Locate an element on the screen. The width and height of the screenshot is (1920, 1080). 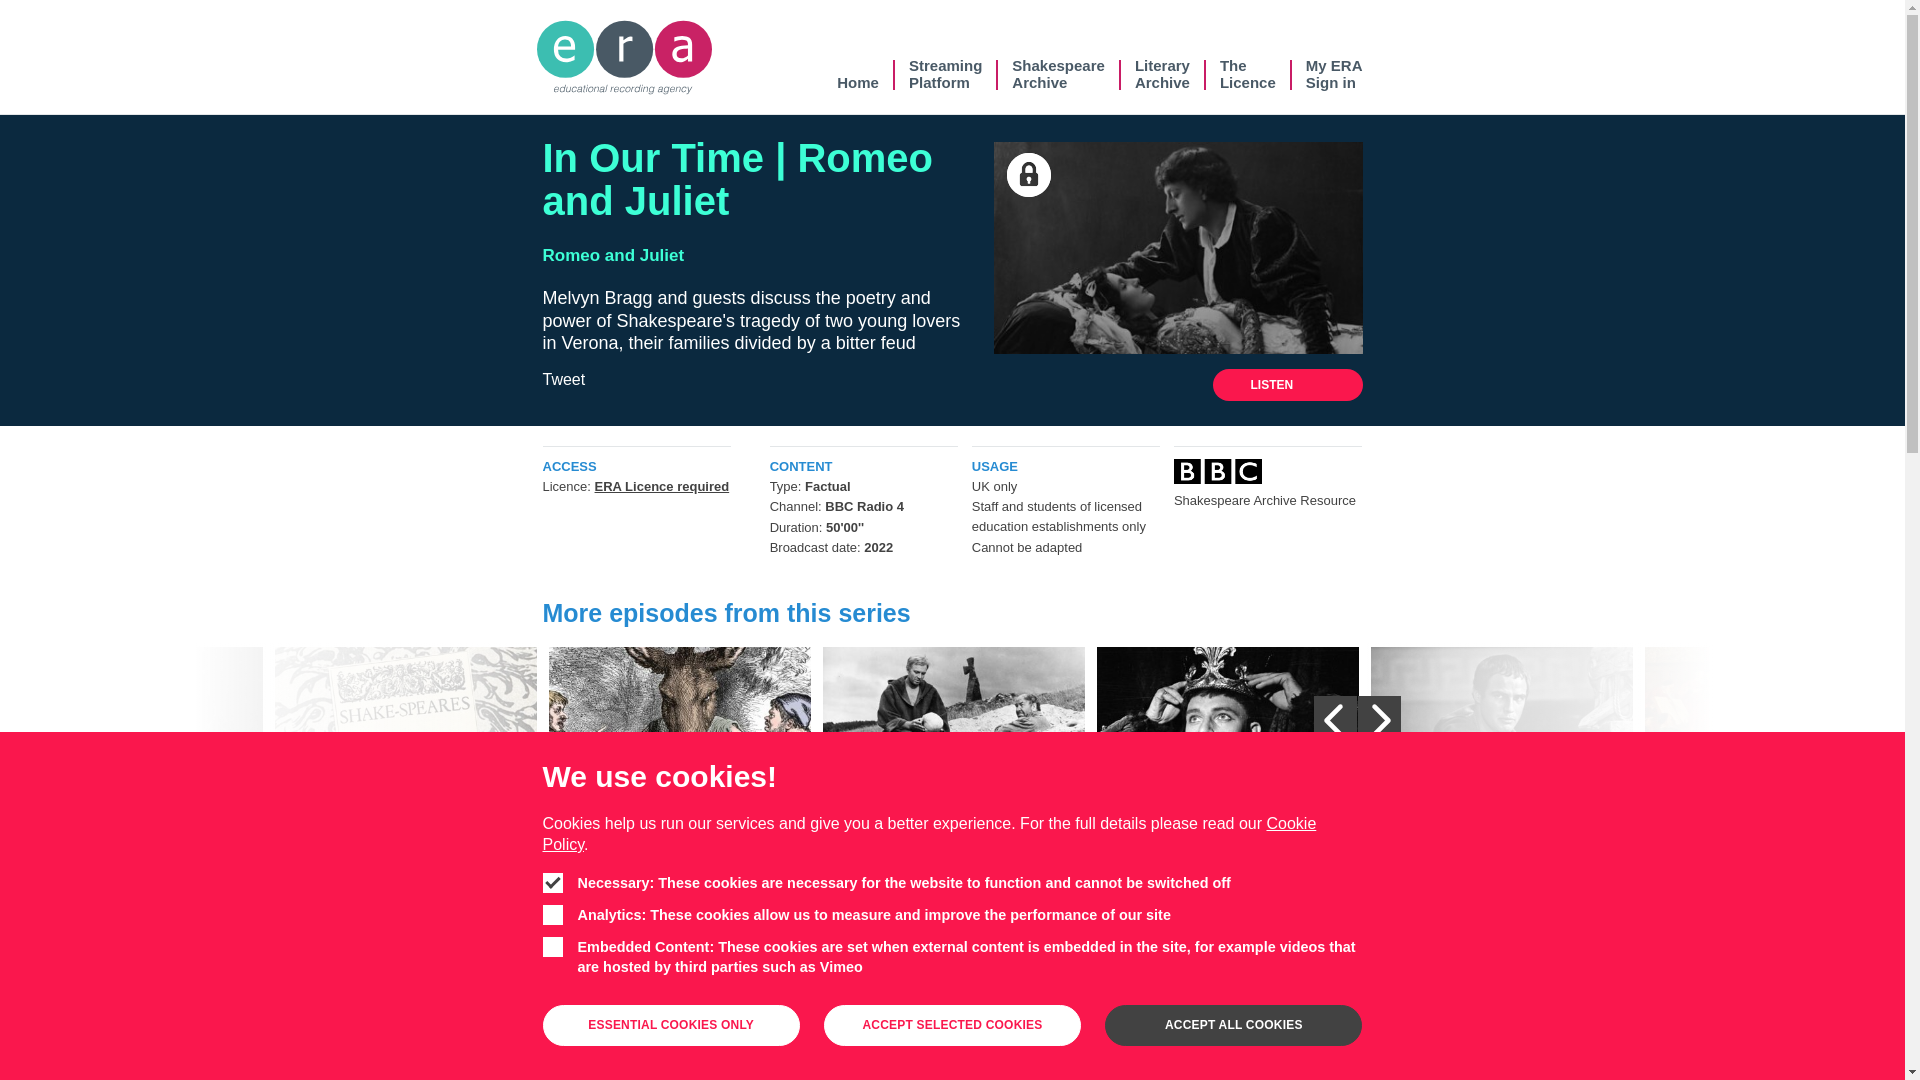
ERA Licence required is located at coordinates (662, 486).